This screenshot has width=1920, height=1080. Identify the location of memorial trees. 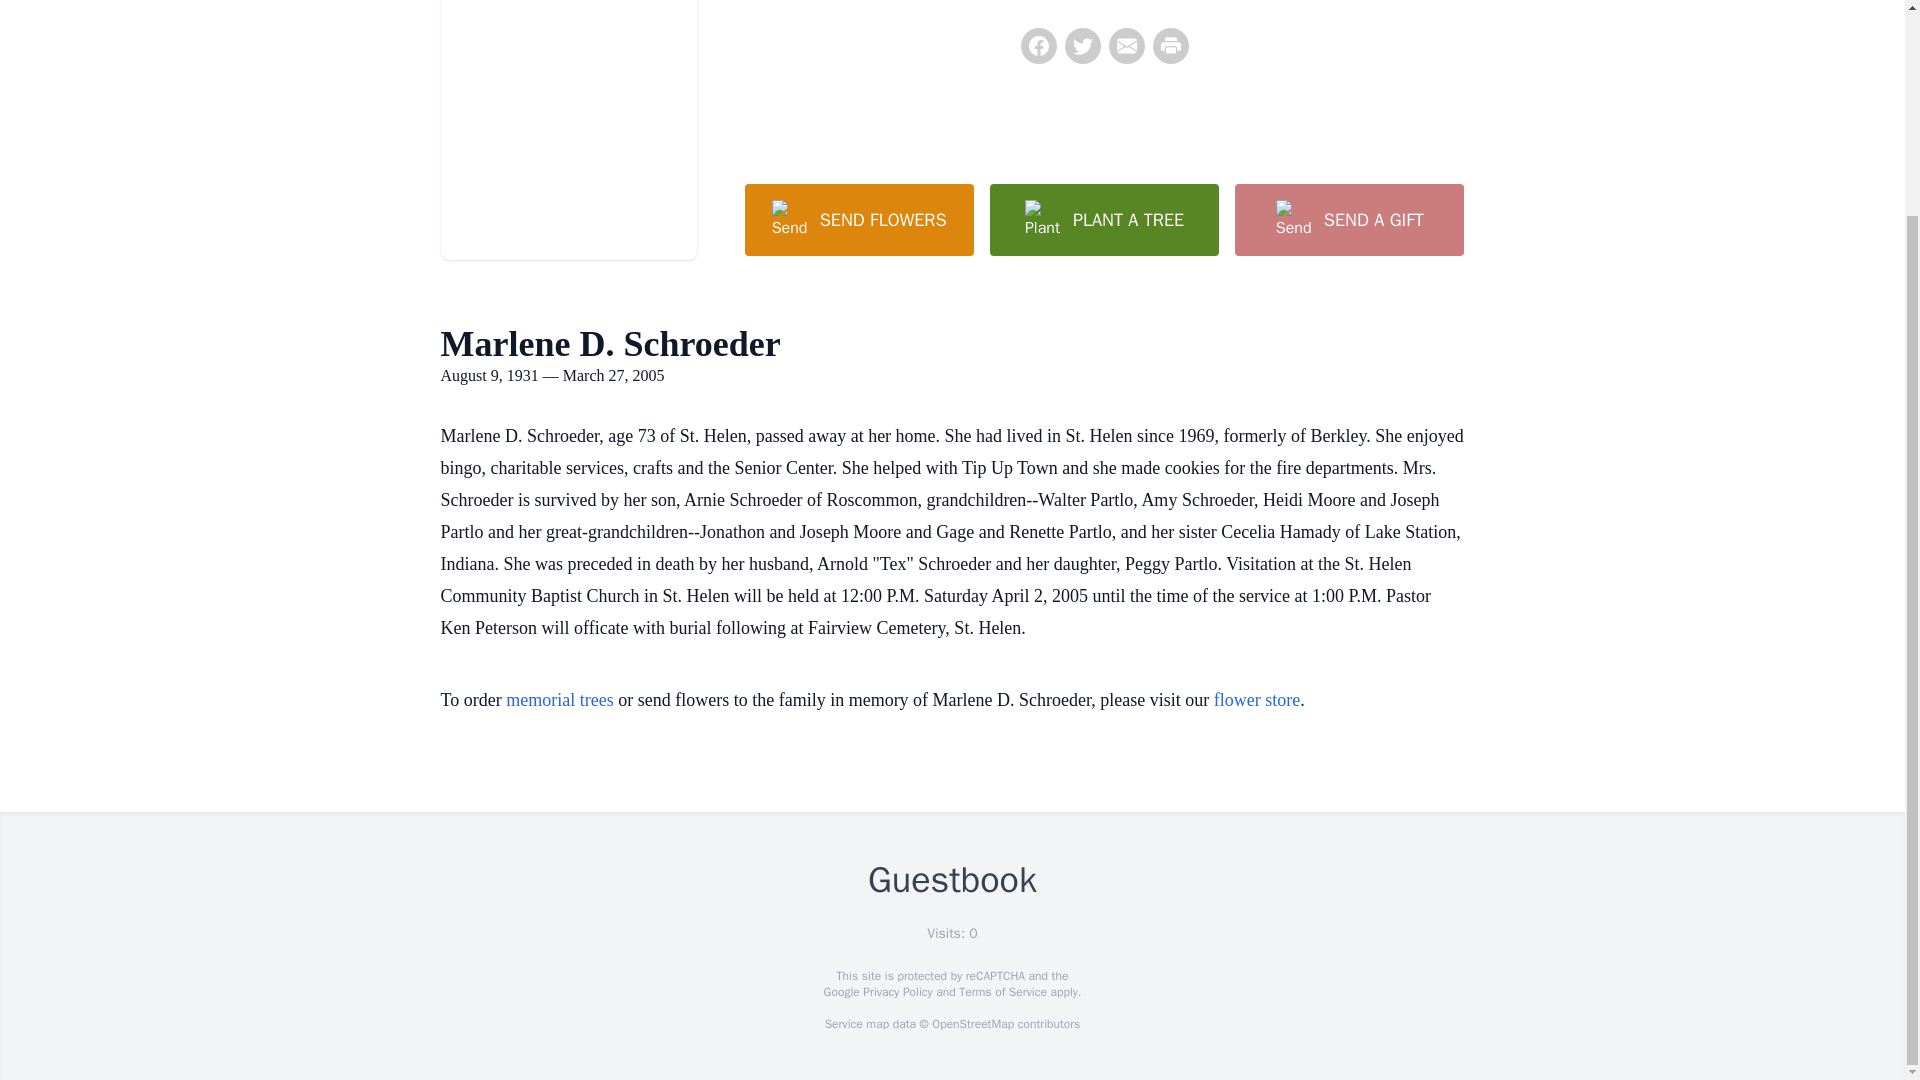
(559, 700).